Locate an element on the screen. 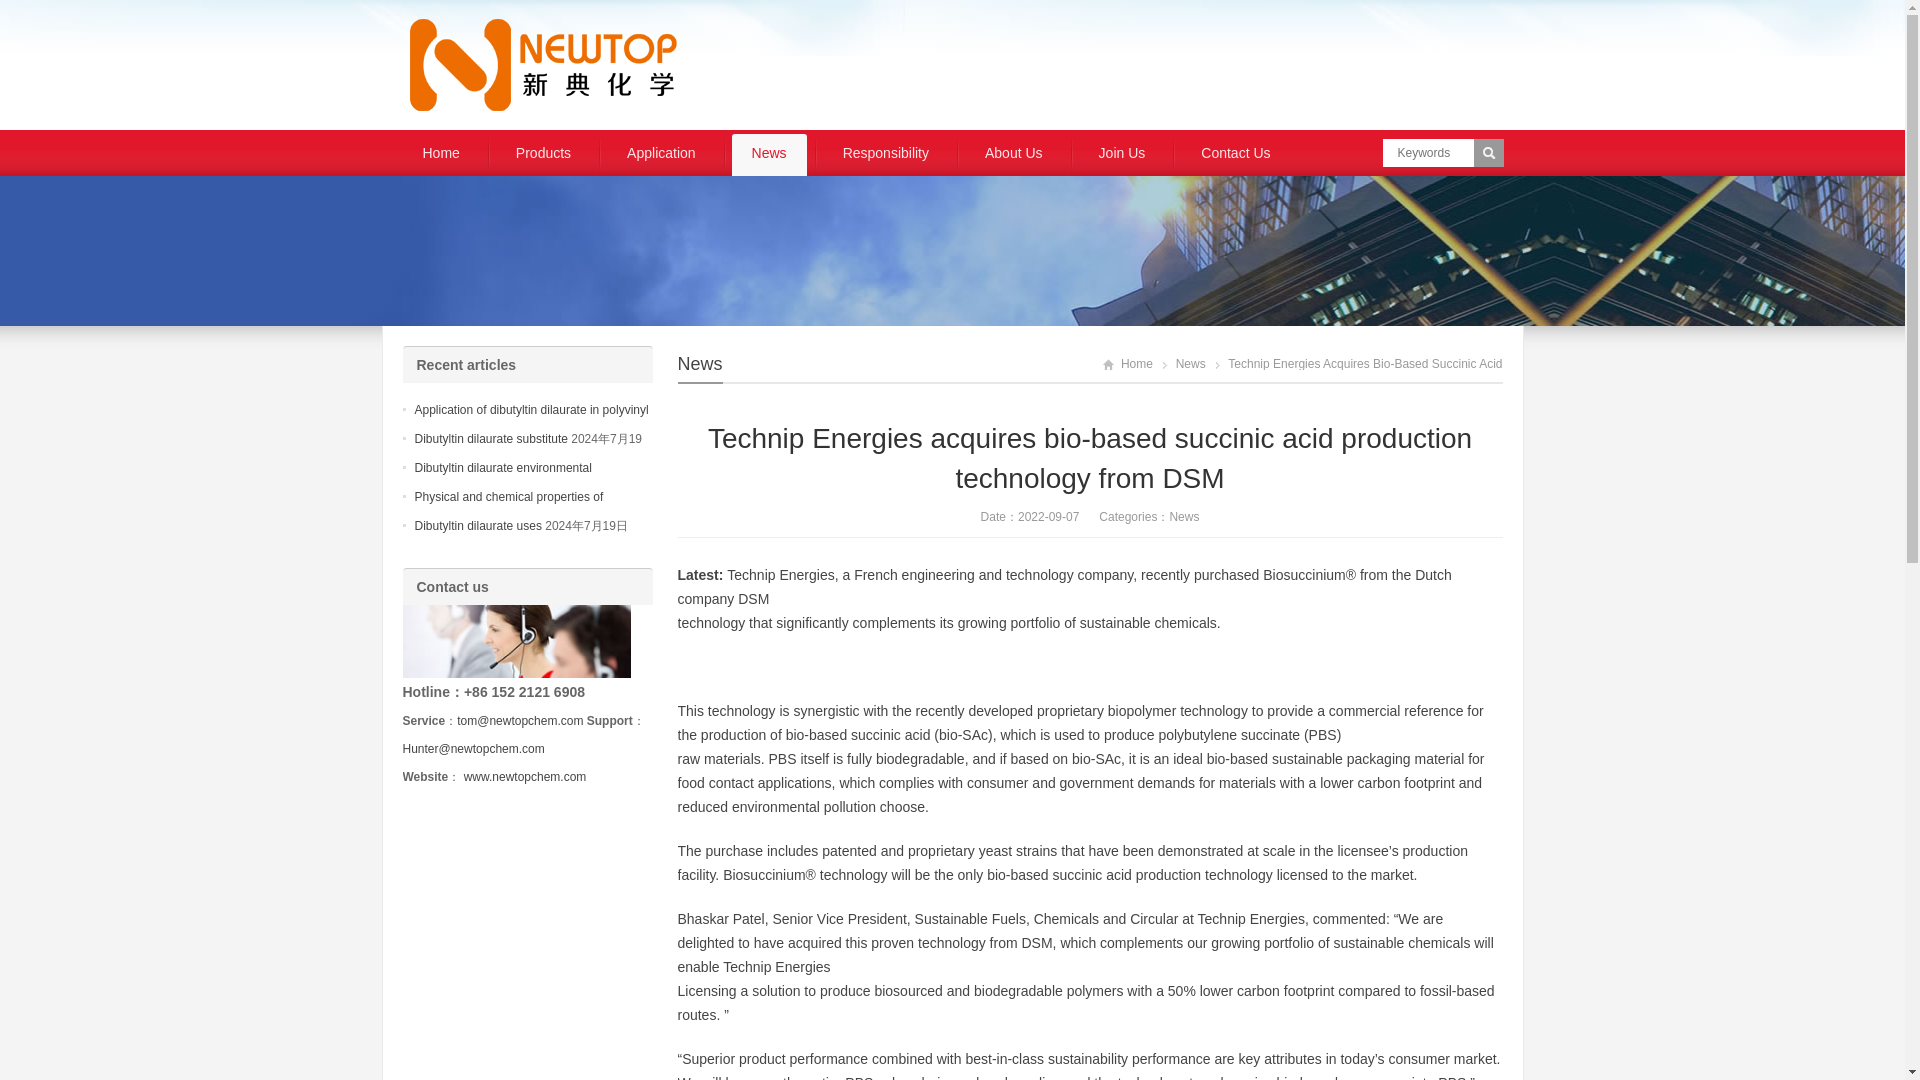  News is located at coordinates (768, 154).